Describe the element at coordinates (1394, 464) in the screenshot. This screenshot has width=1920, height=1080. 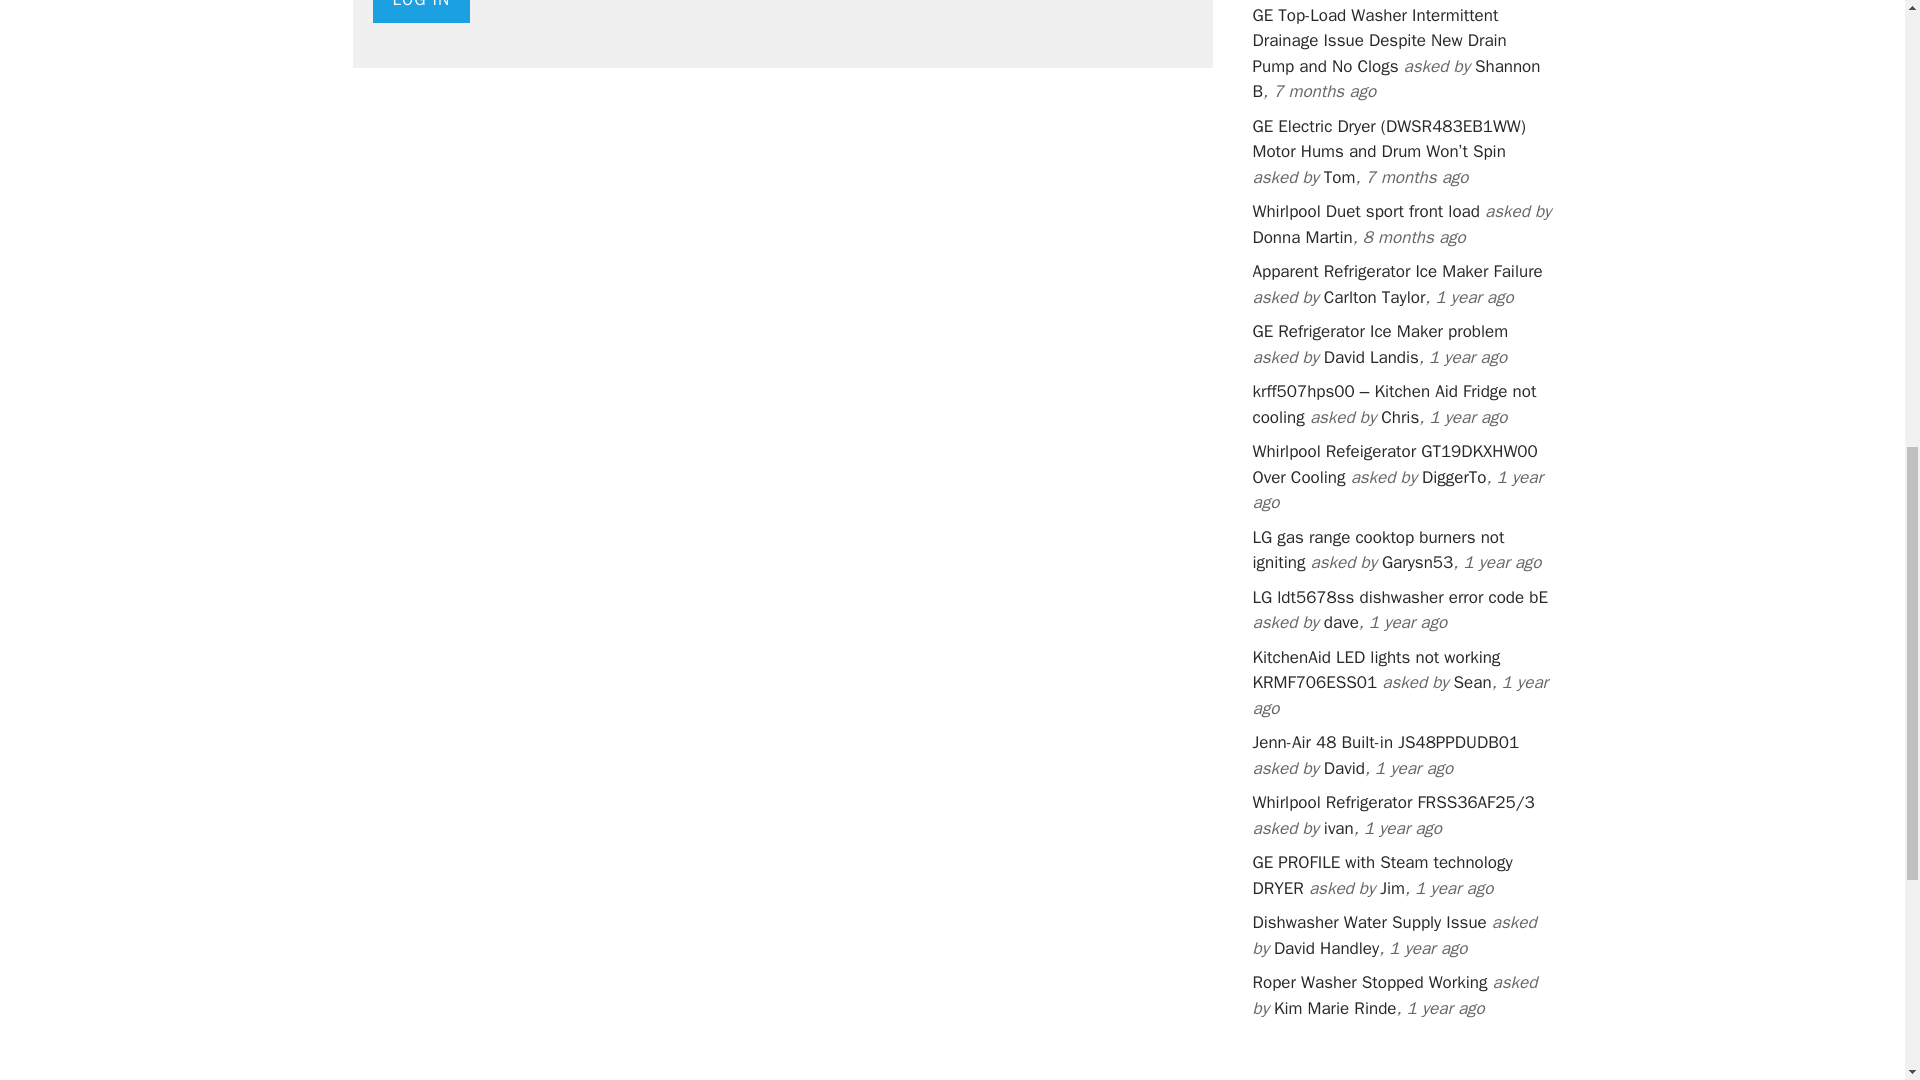
I see `Whirlpool Refeigerator GT19DKXHW00 Over Cooling` at that location.